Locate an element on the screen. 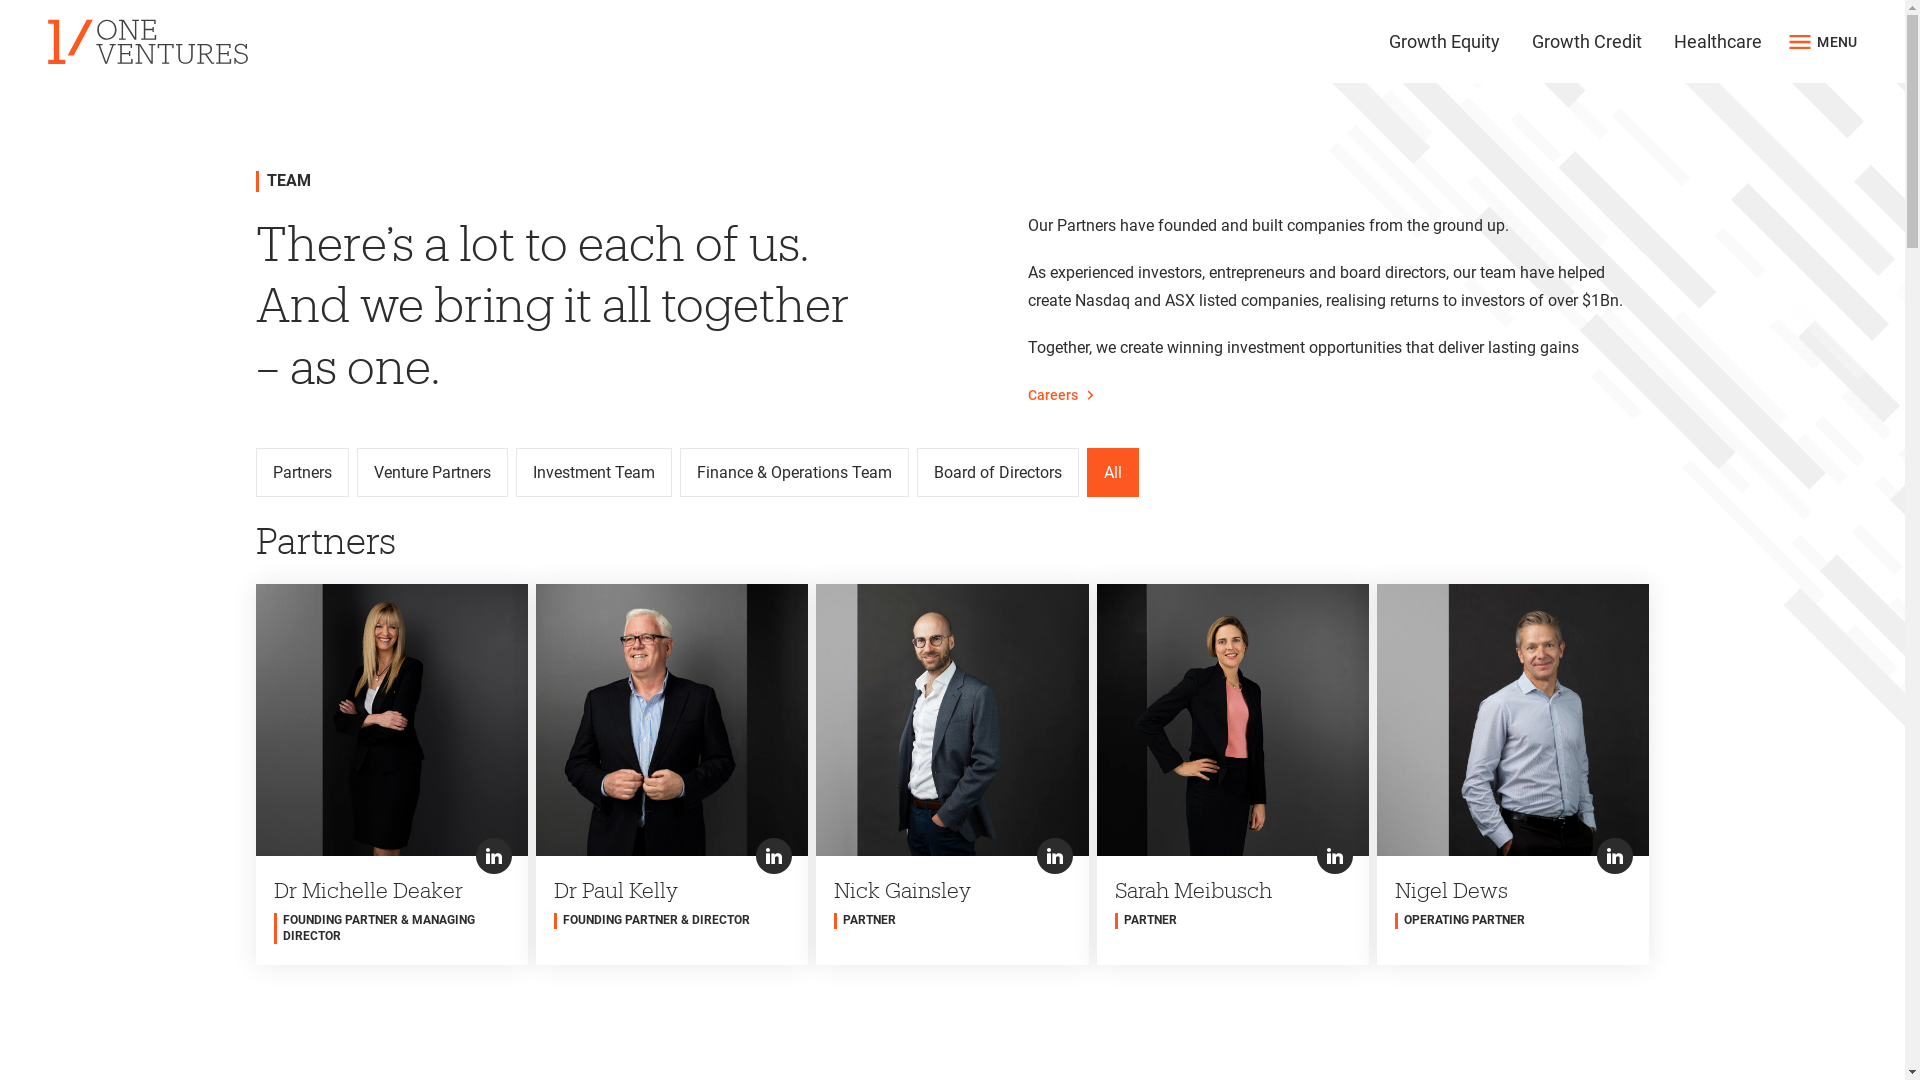  Board of Directors
Board of Directors is located at coordinates (997, 472).